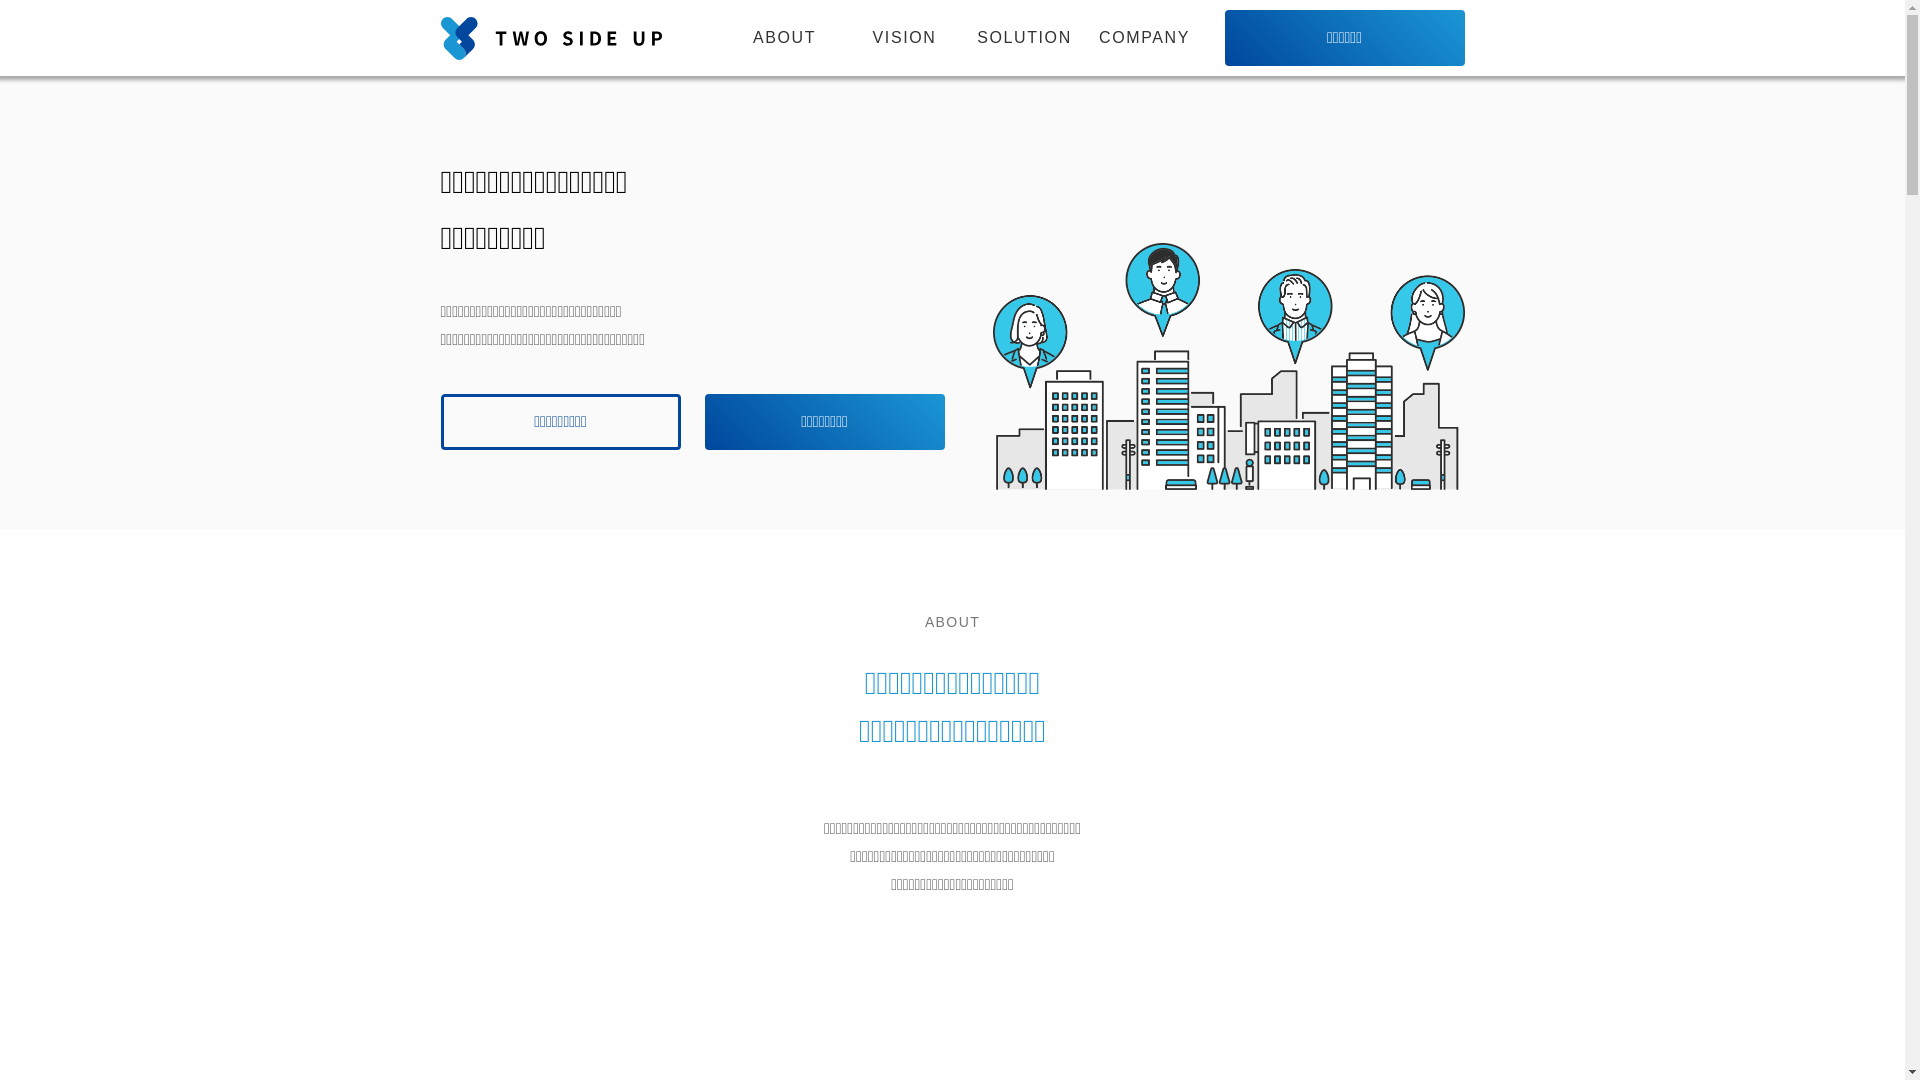 The image size is (1920, 1080). What do you see at coordinates (784, 38) in the screenshot?
I see `ABOUT` at bounding box center [784, 38].